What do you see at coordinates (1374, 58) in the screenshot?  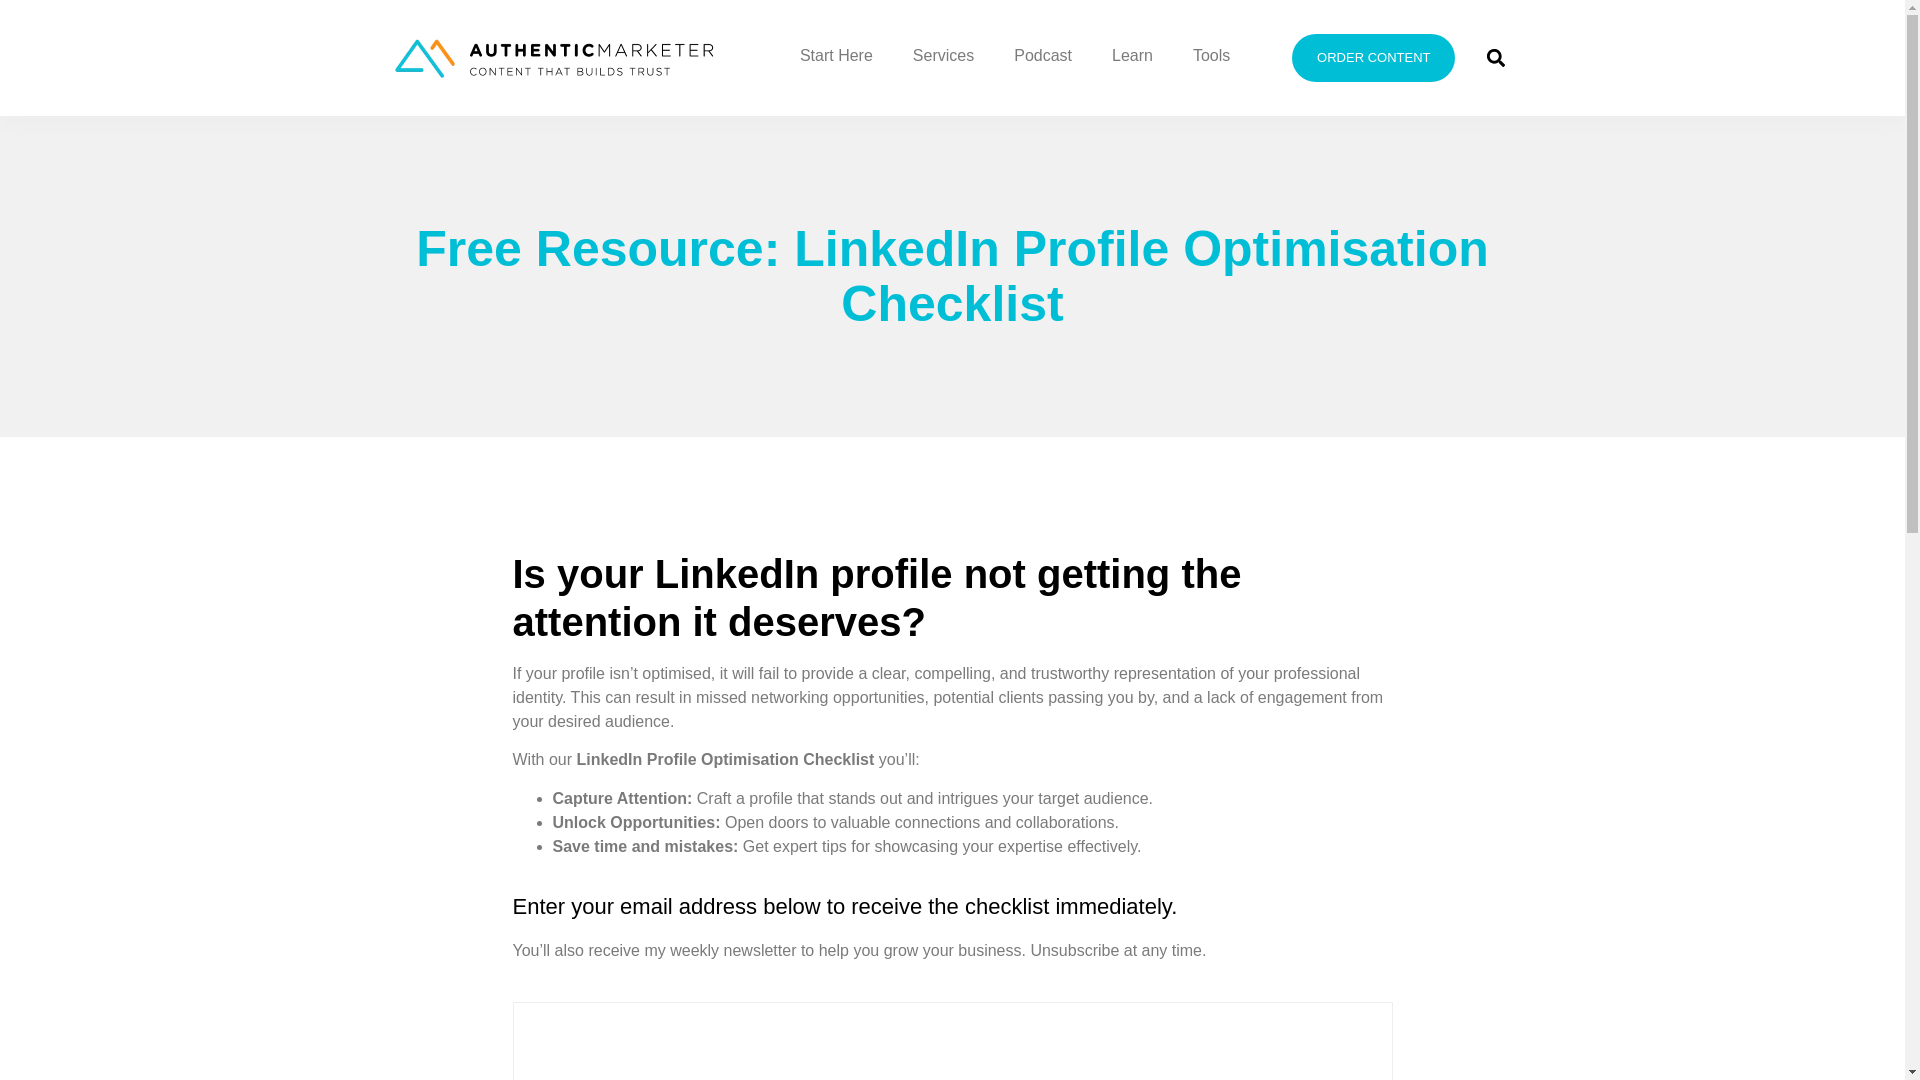 I see `ORDER CONTENT` at bounding box center [1374, 58].